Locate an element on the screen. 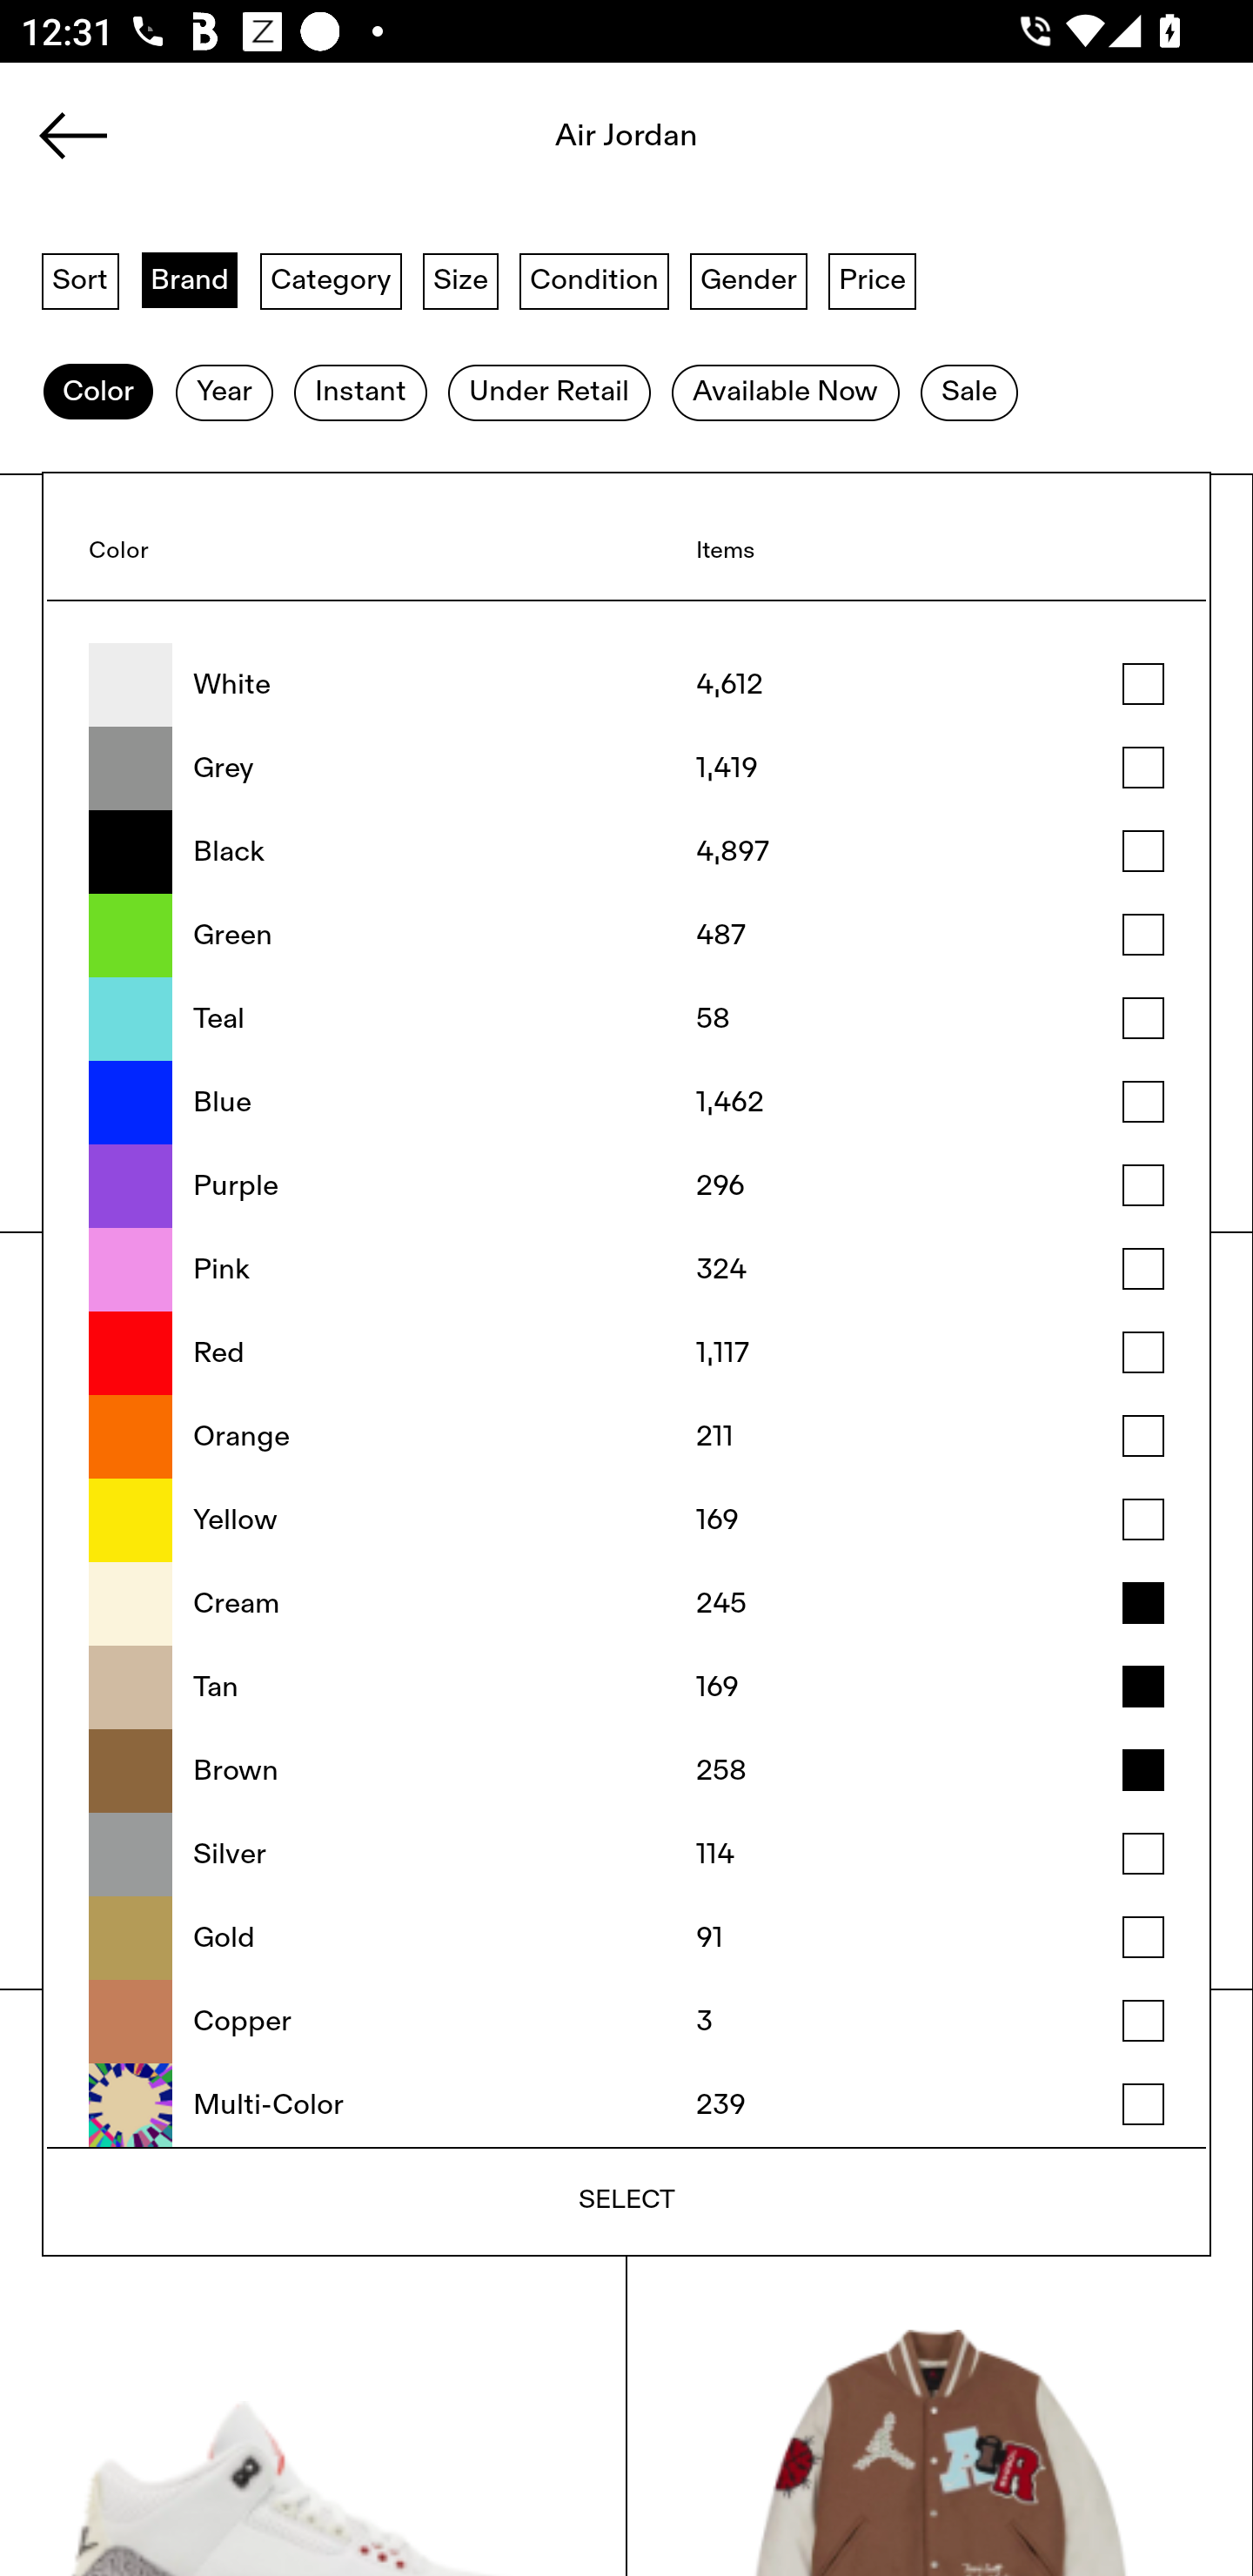 The image size is (1253, 2576). Cream 245 is located at coordinates (626, 1603).